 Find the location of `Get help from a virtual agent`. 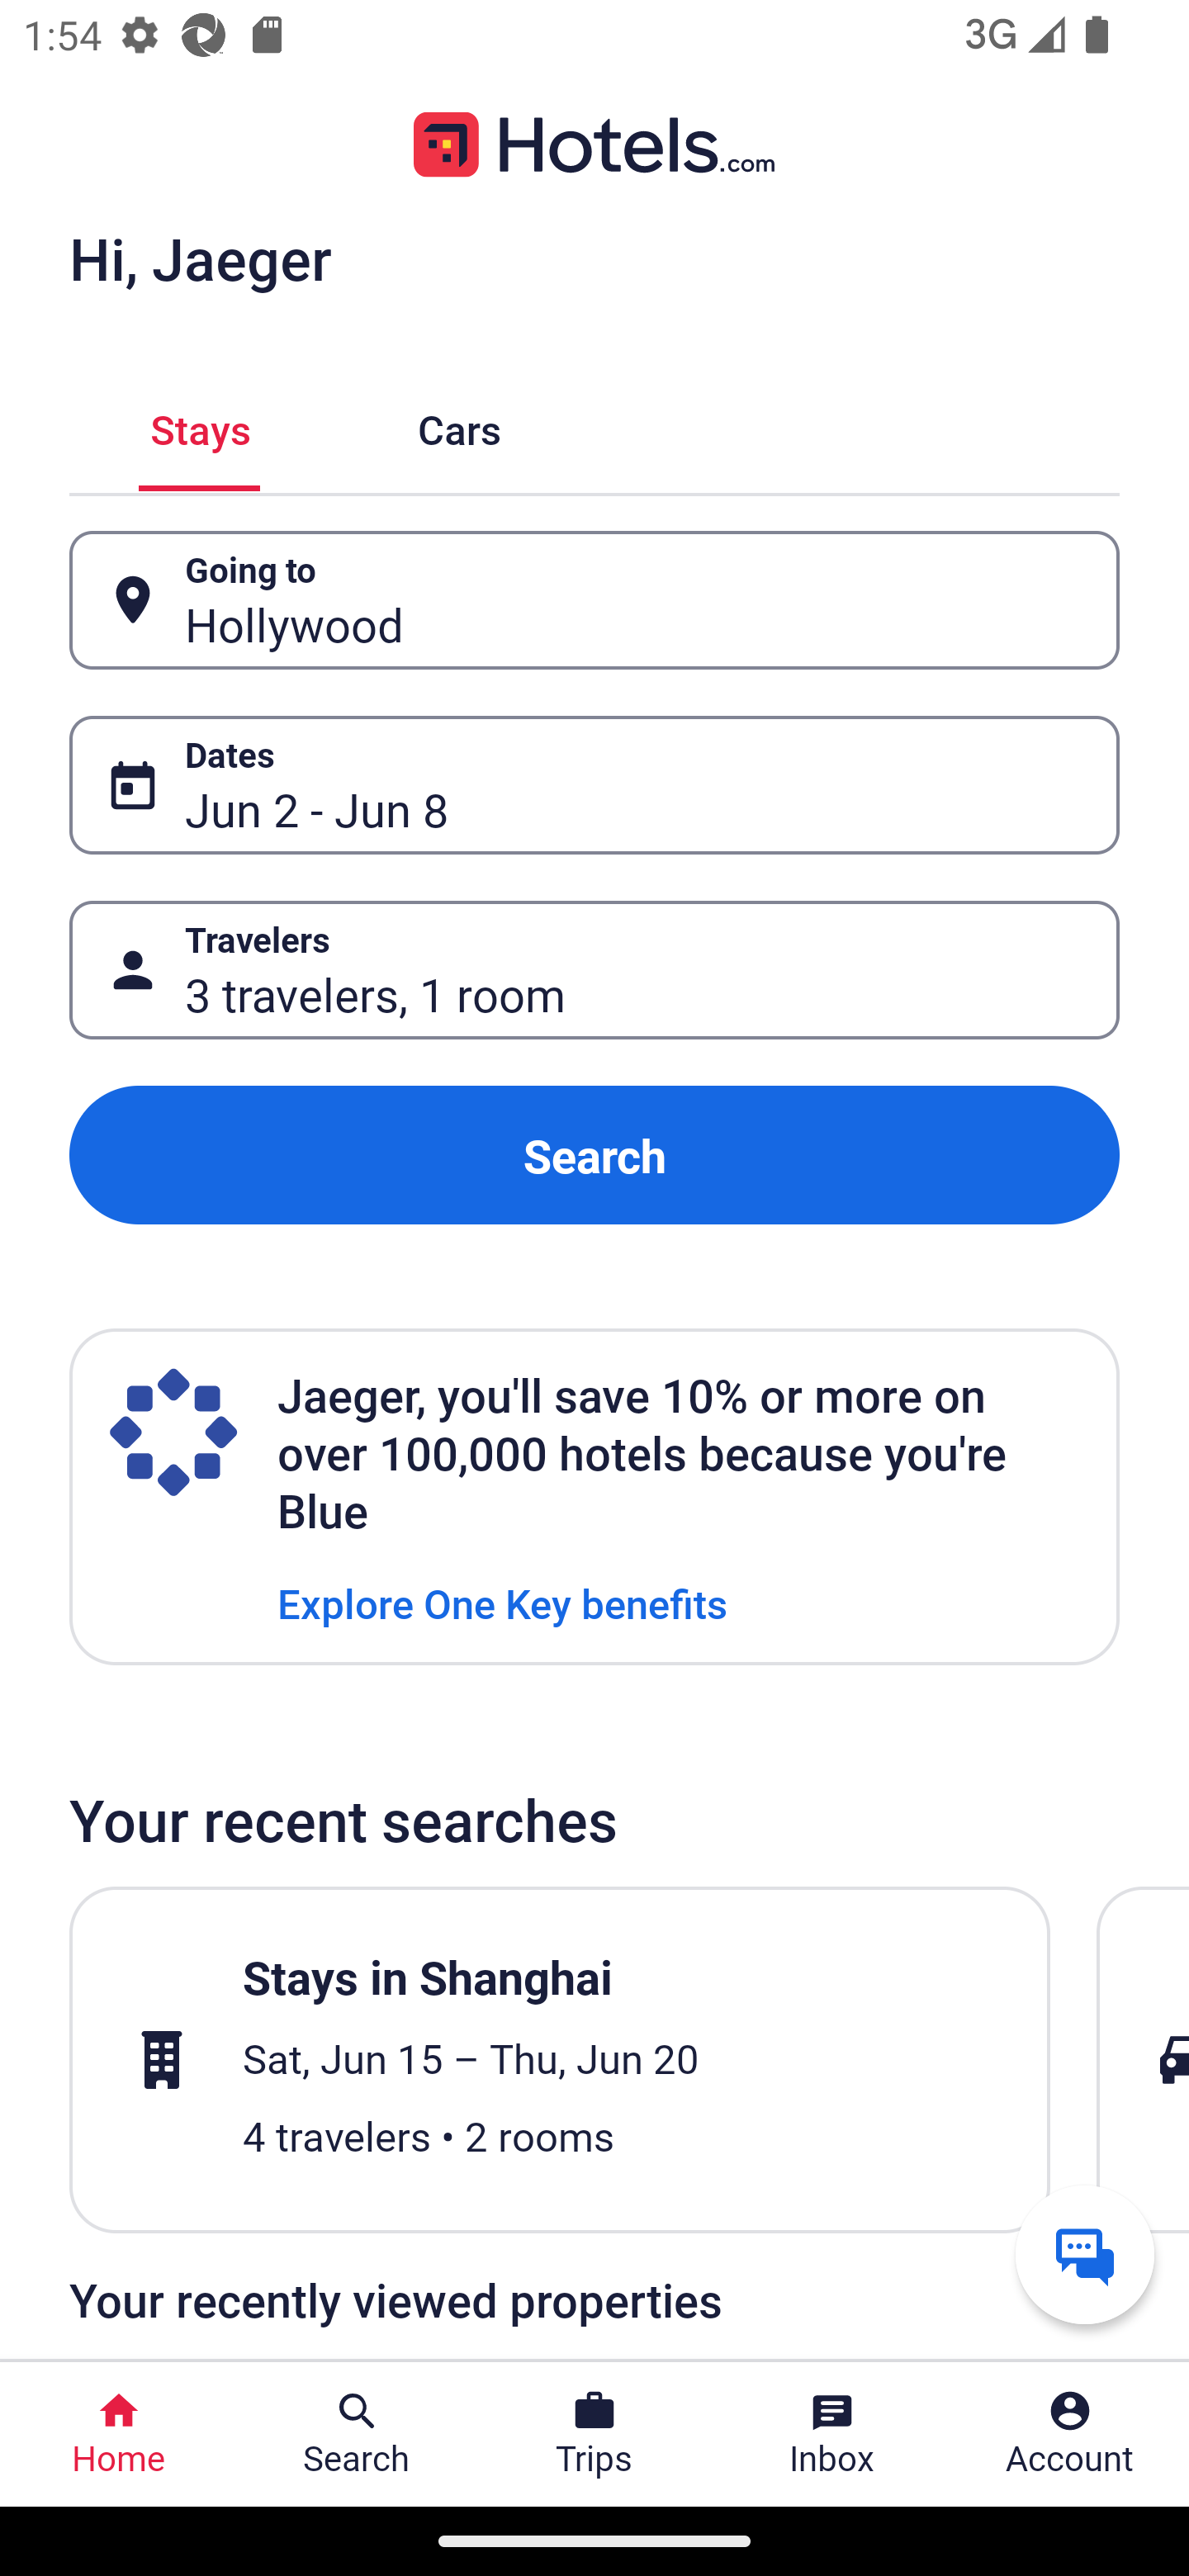

Get help from a virtual agent is located at coordinates (1085, 2254).